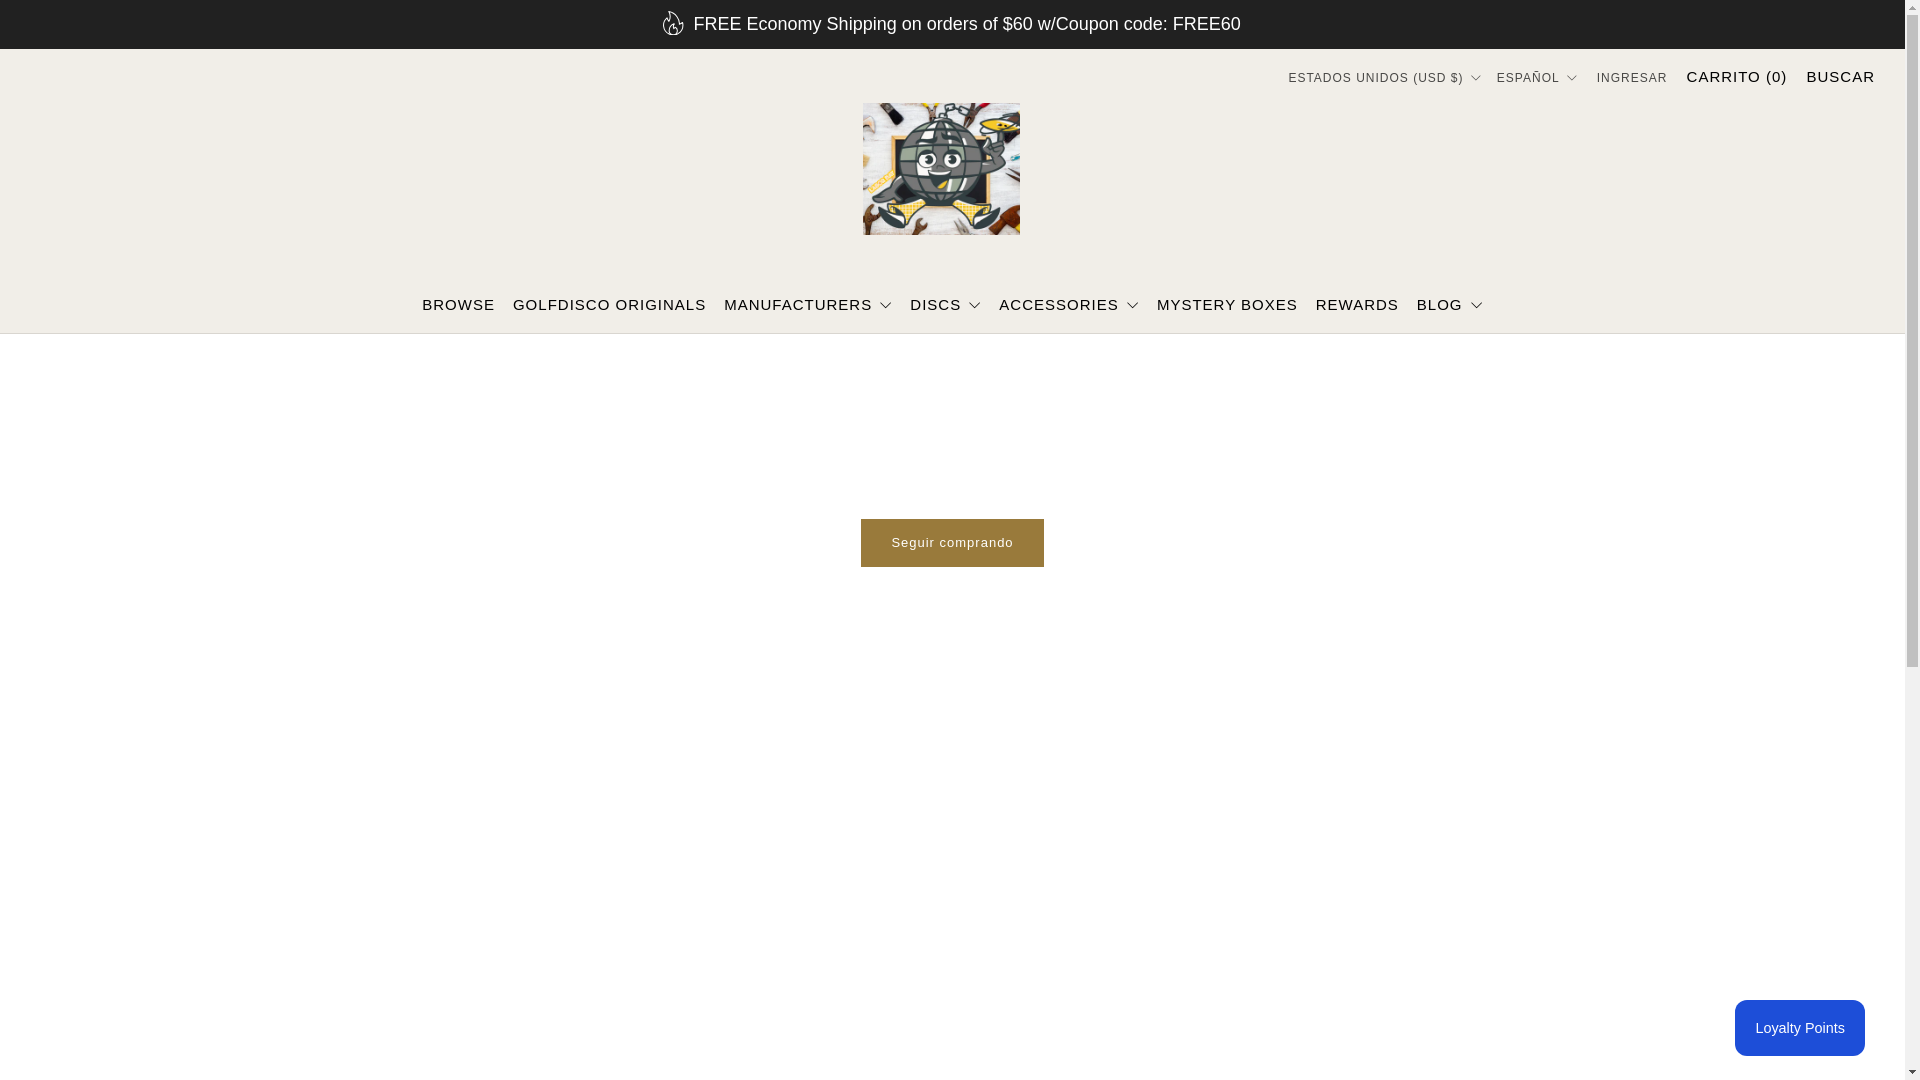  What do you see at coordinates (1227, 304) in the screenshot?
I see `MYSTERY BOXES` at bounding box center [1227, 304].